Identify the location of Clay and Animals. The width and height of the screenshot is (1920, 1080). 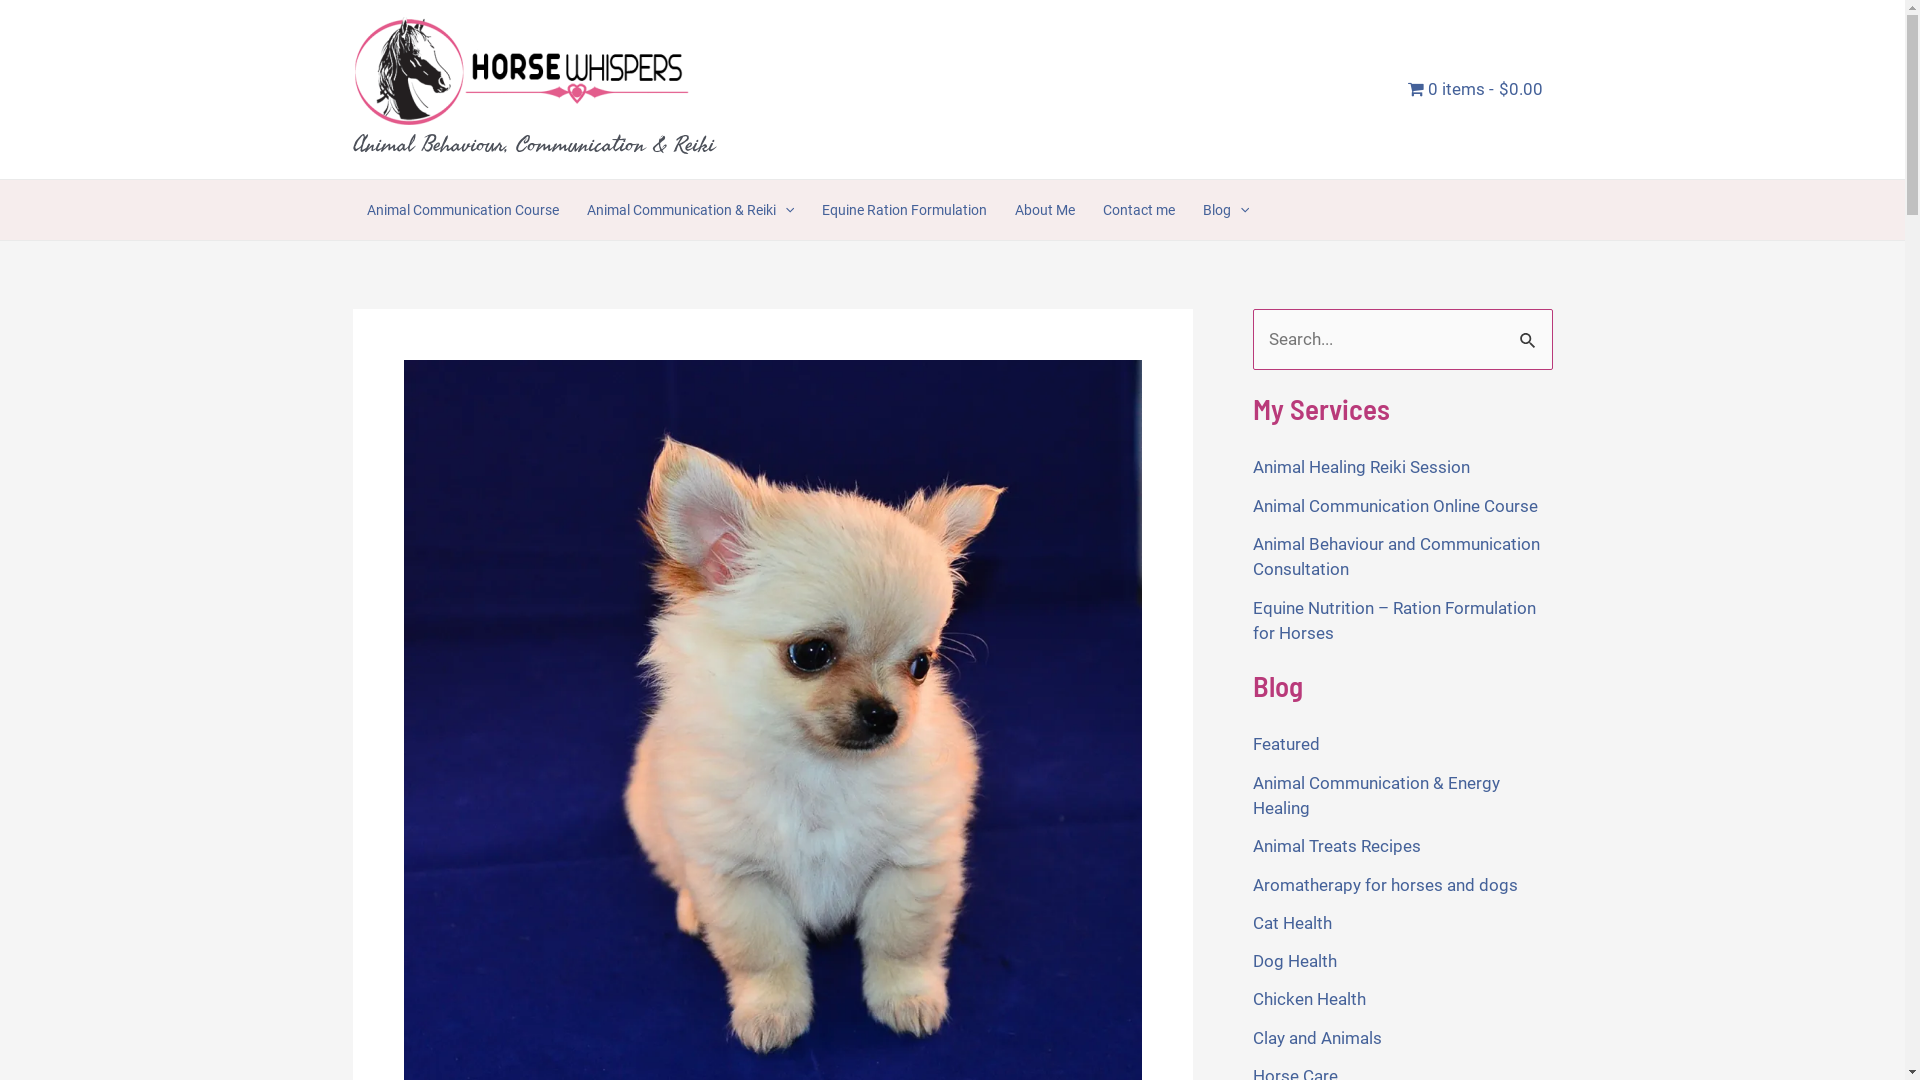
(1316, 1038).